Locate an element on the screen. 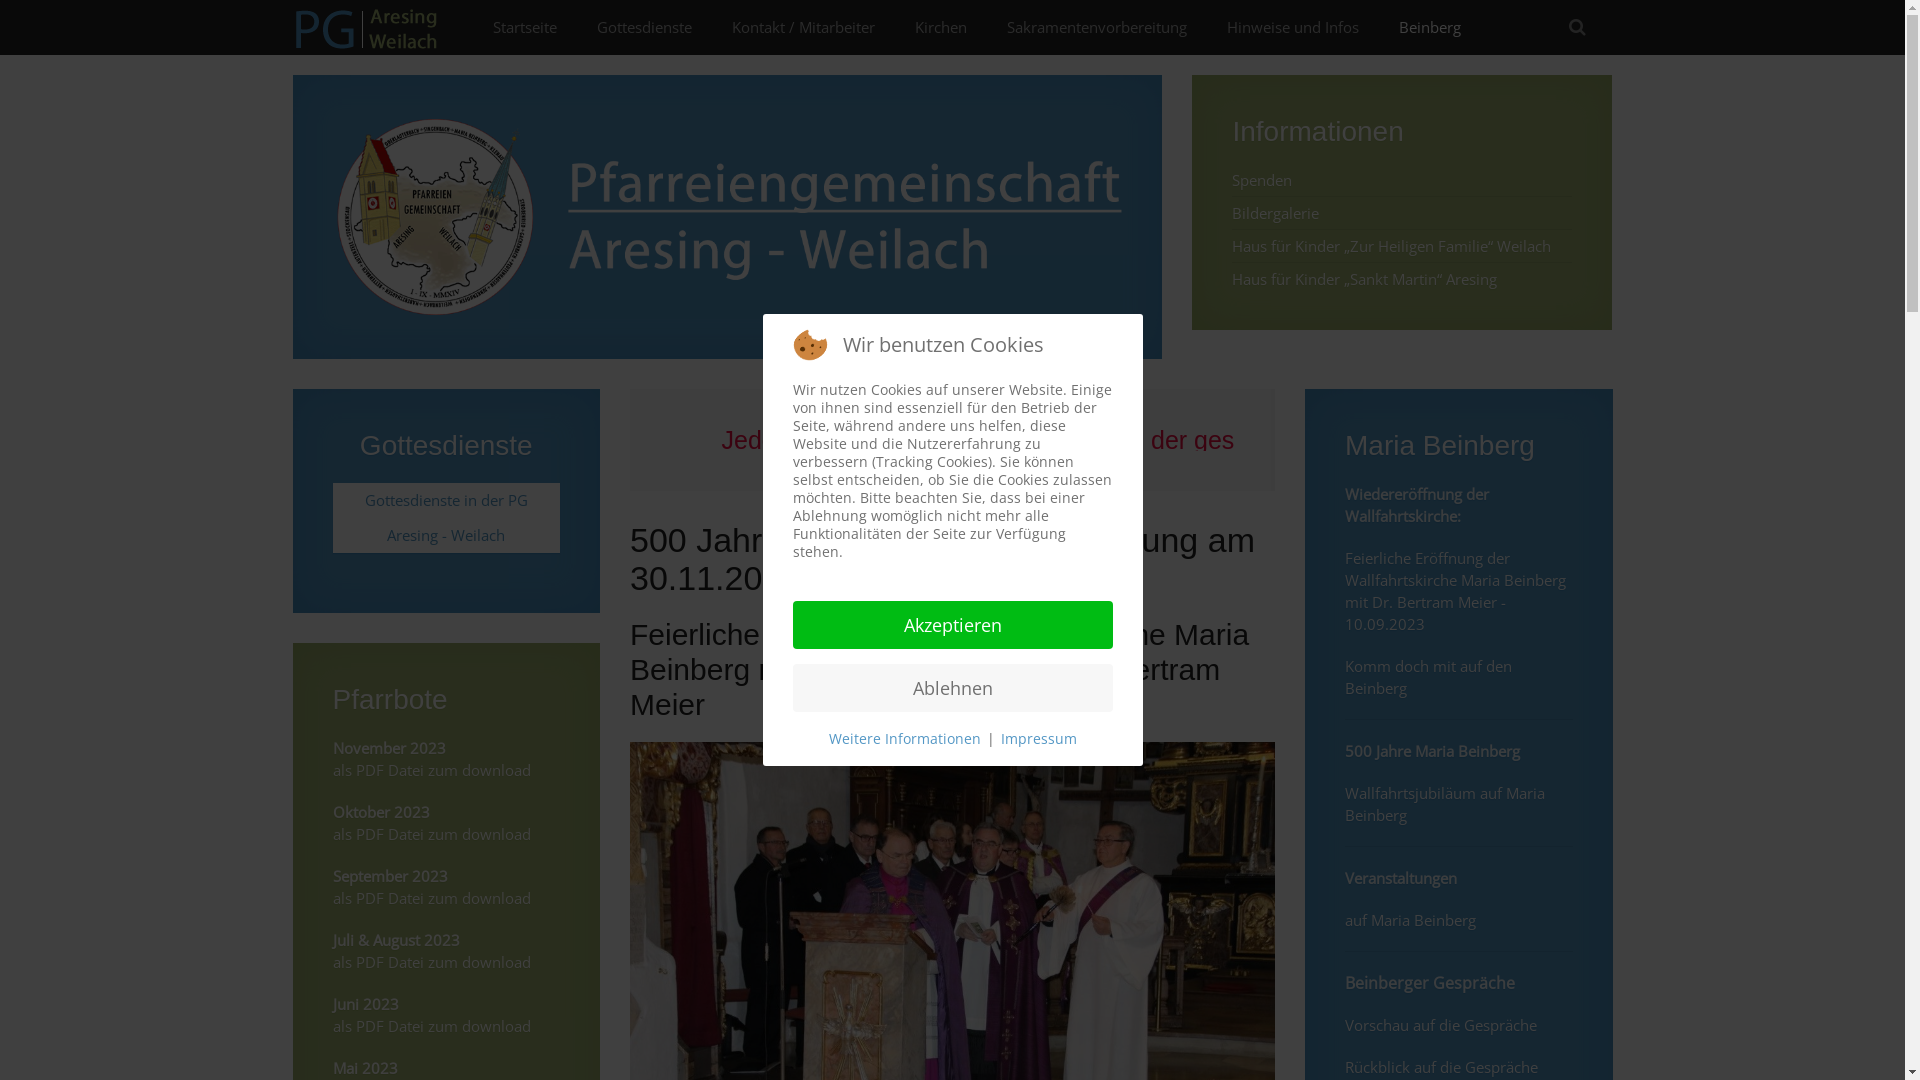 The height and width of the screenshot is (1080, 1920). als PDF Datei zum download is located at coordinates (431, 898).